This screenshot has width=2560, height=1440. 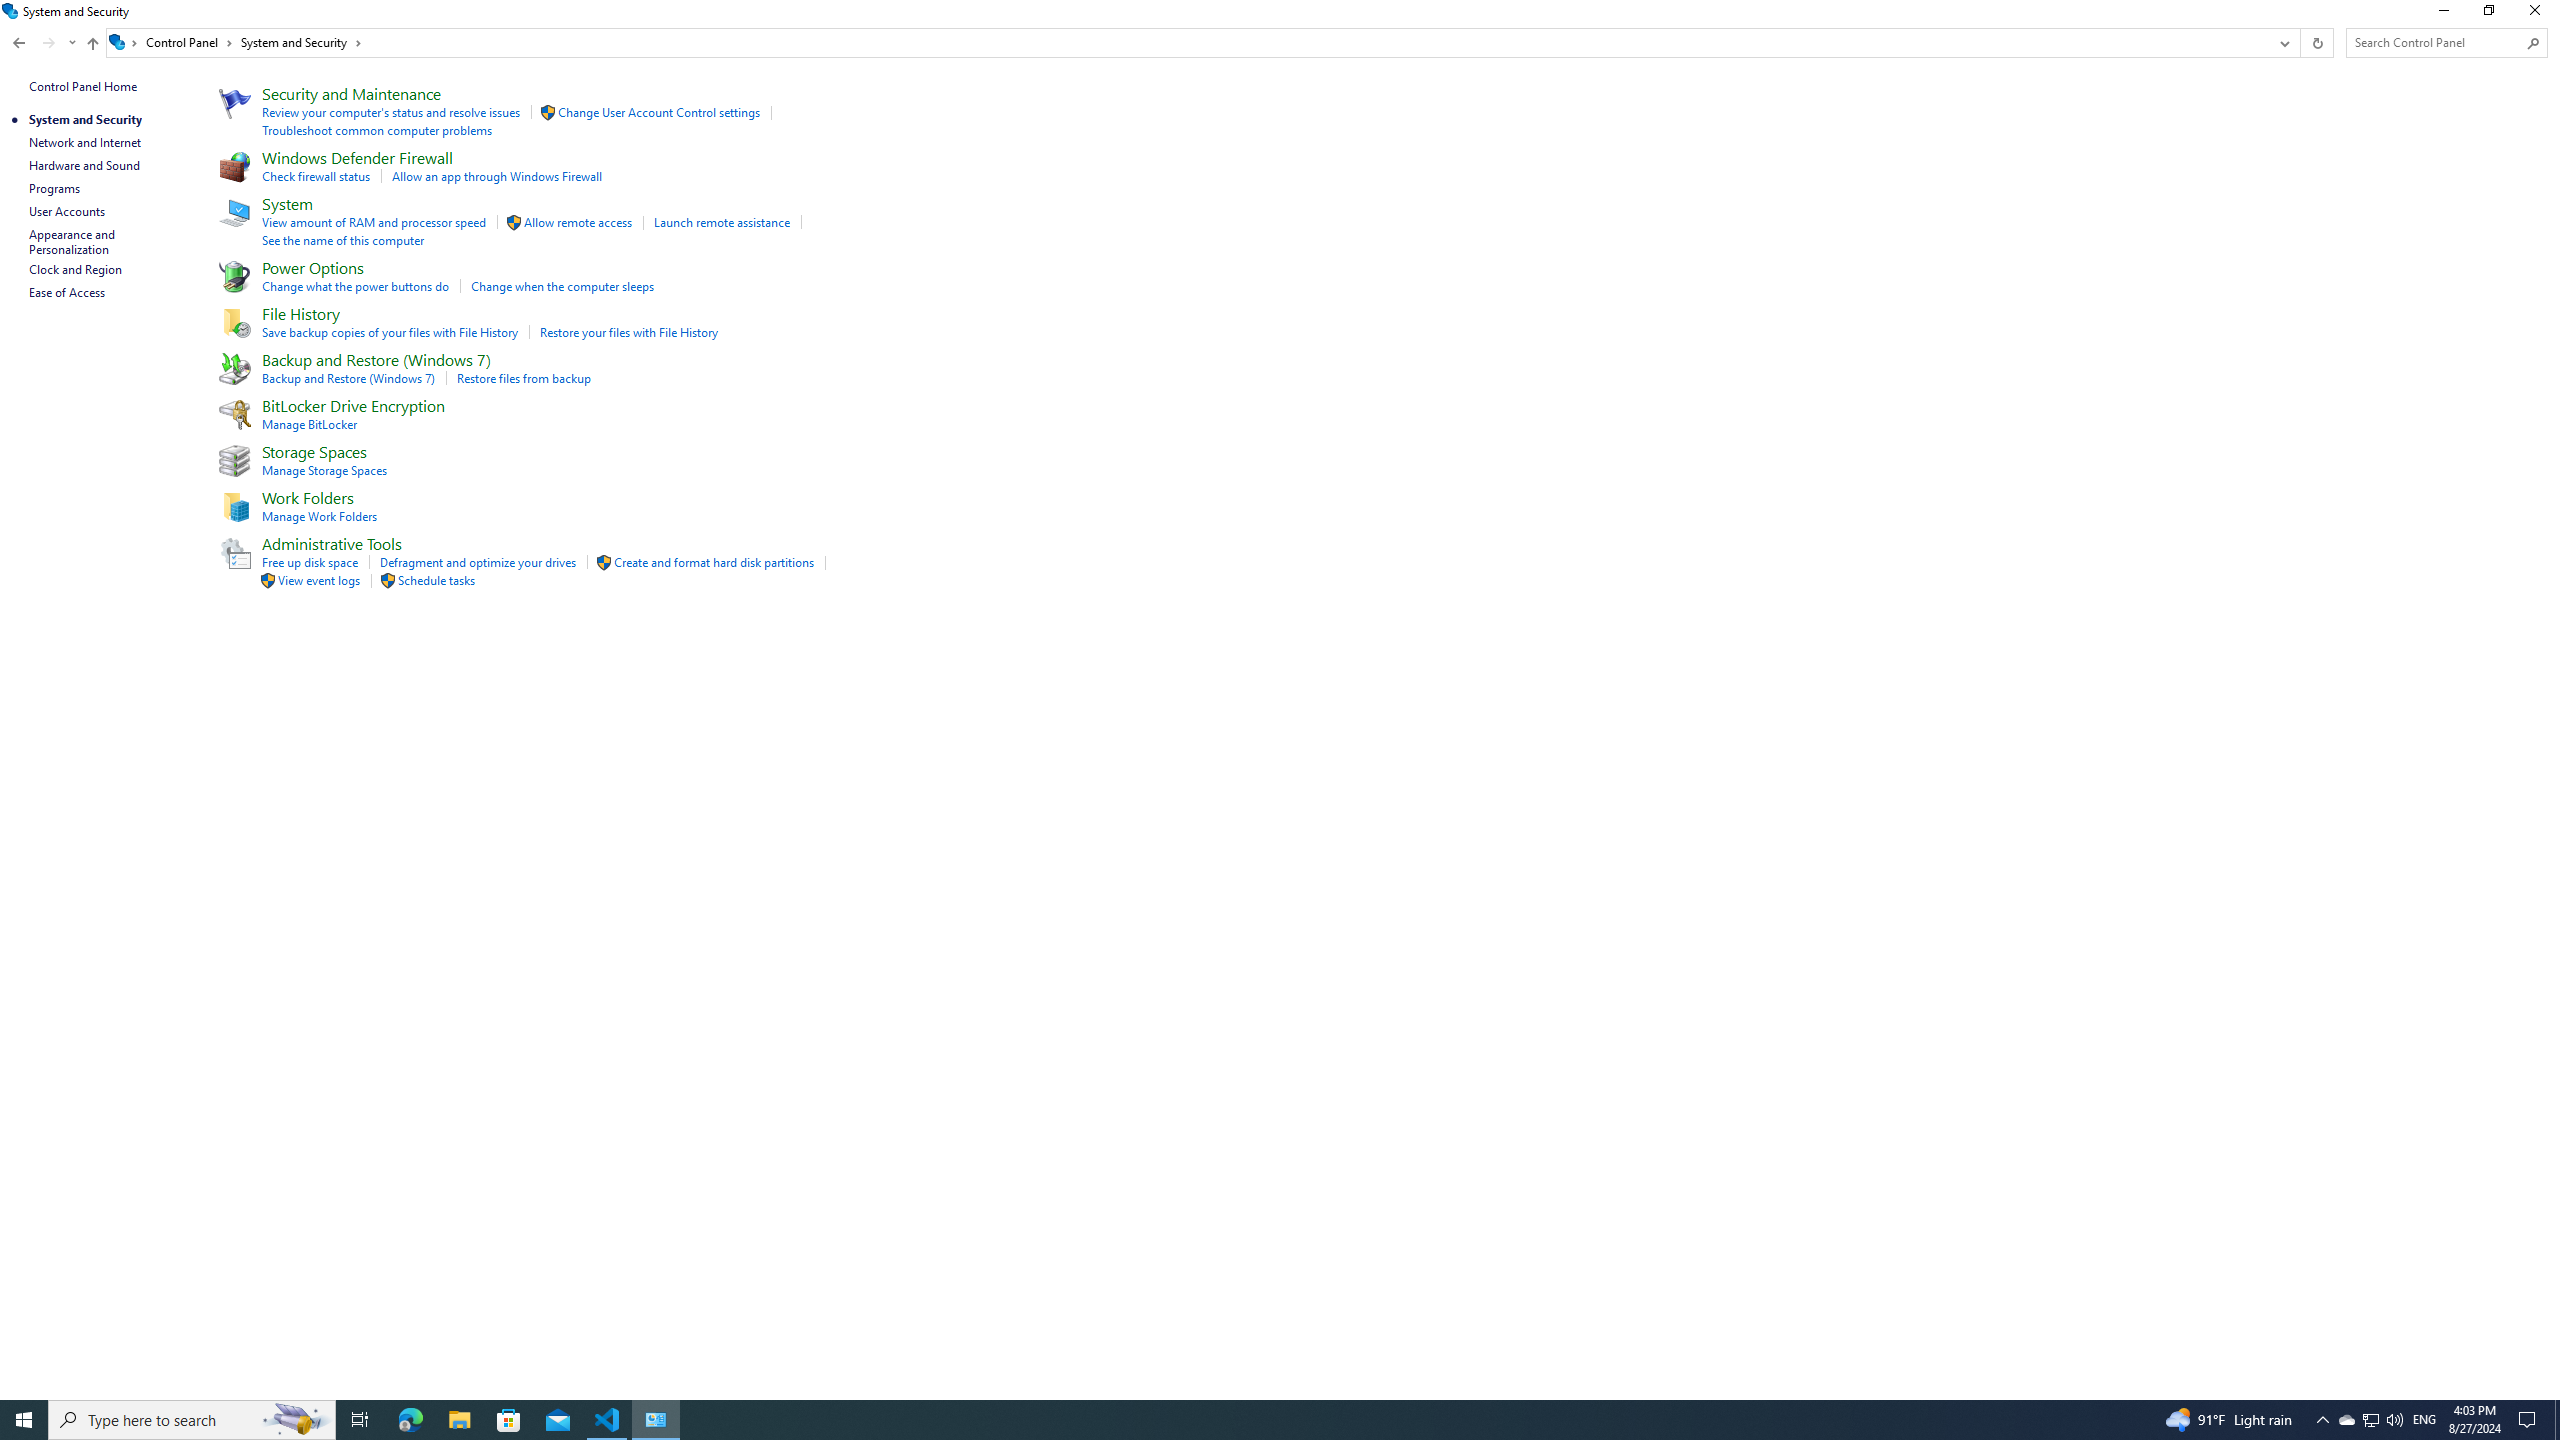 What do you see at coordinates (2530, 1420) in the screenshot?
I see `Action Center, No new notifications` at bounding box center [2530, 1420].